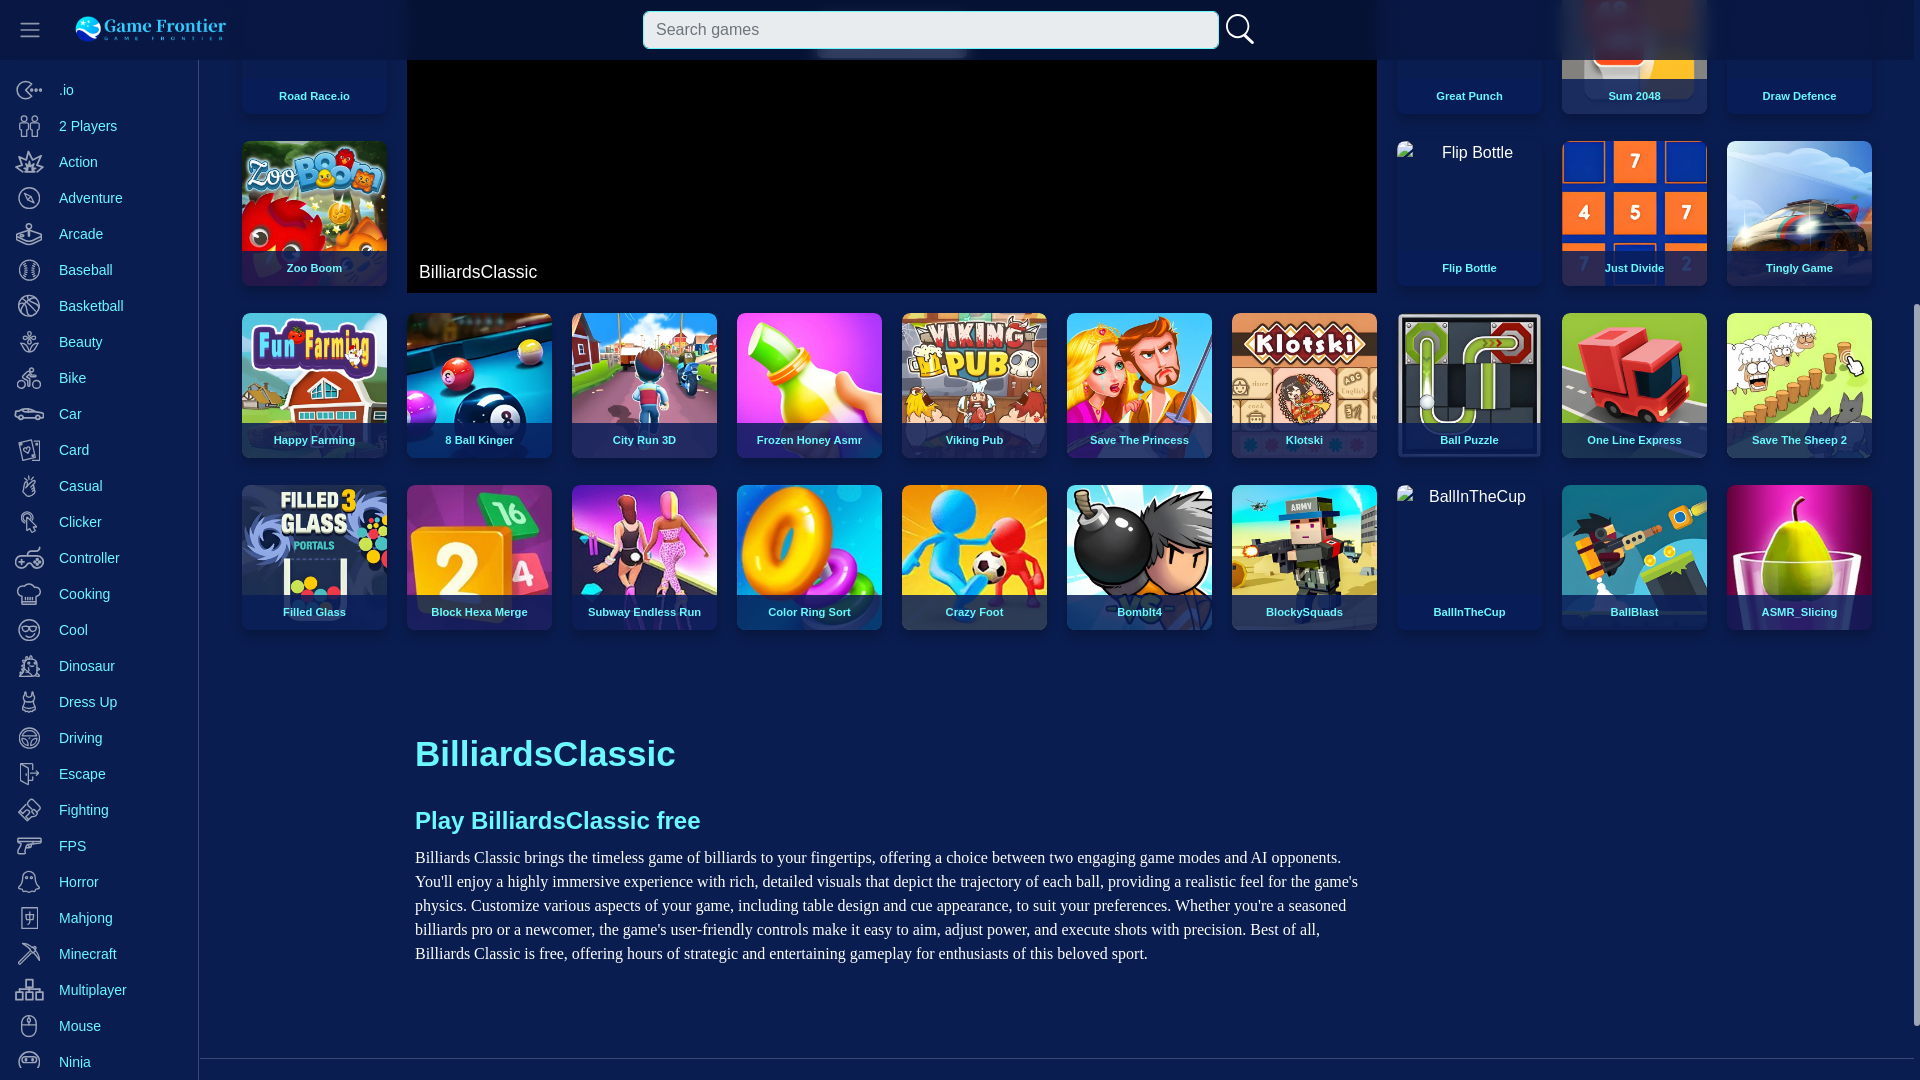 This screenshot has height=1080, width=1920. Describe the element at coordinates (98, 642) in the screenshot. I see `Puzzle` at that location.